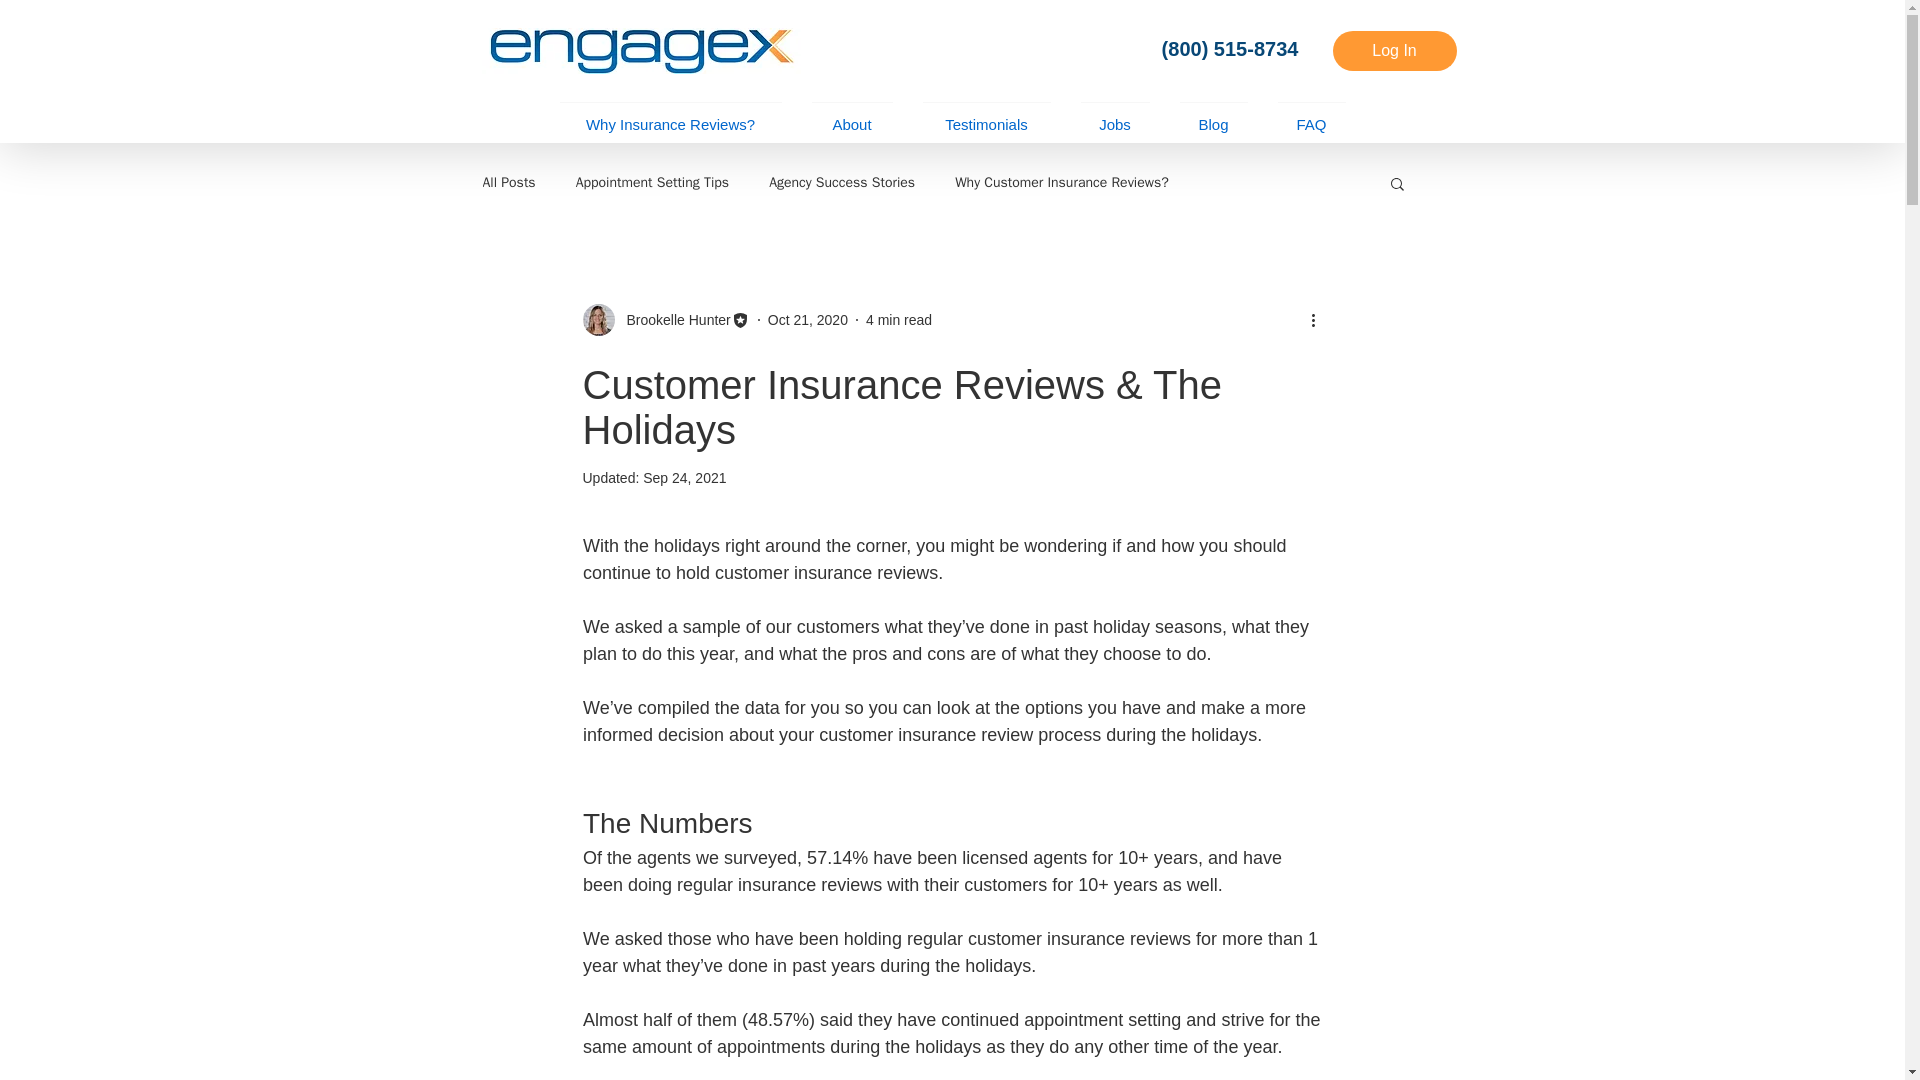  Describe the element at coordinates (664, 319) in the screenshot. I see `Brookelle Hunter` at that location.